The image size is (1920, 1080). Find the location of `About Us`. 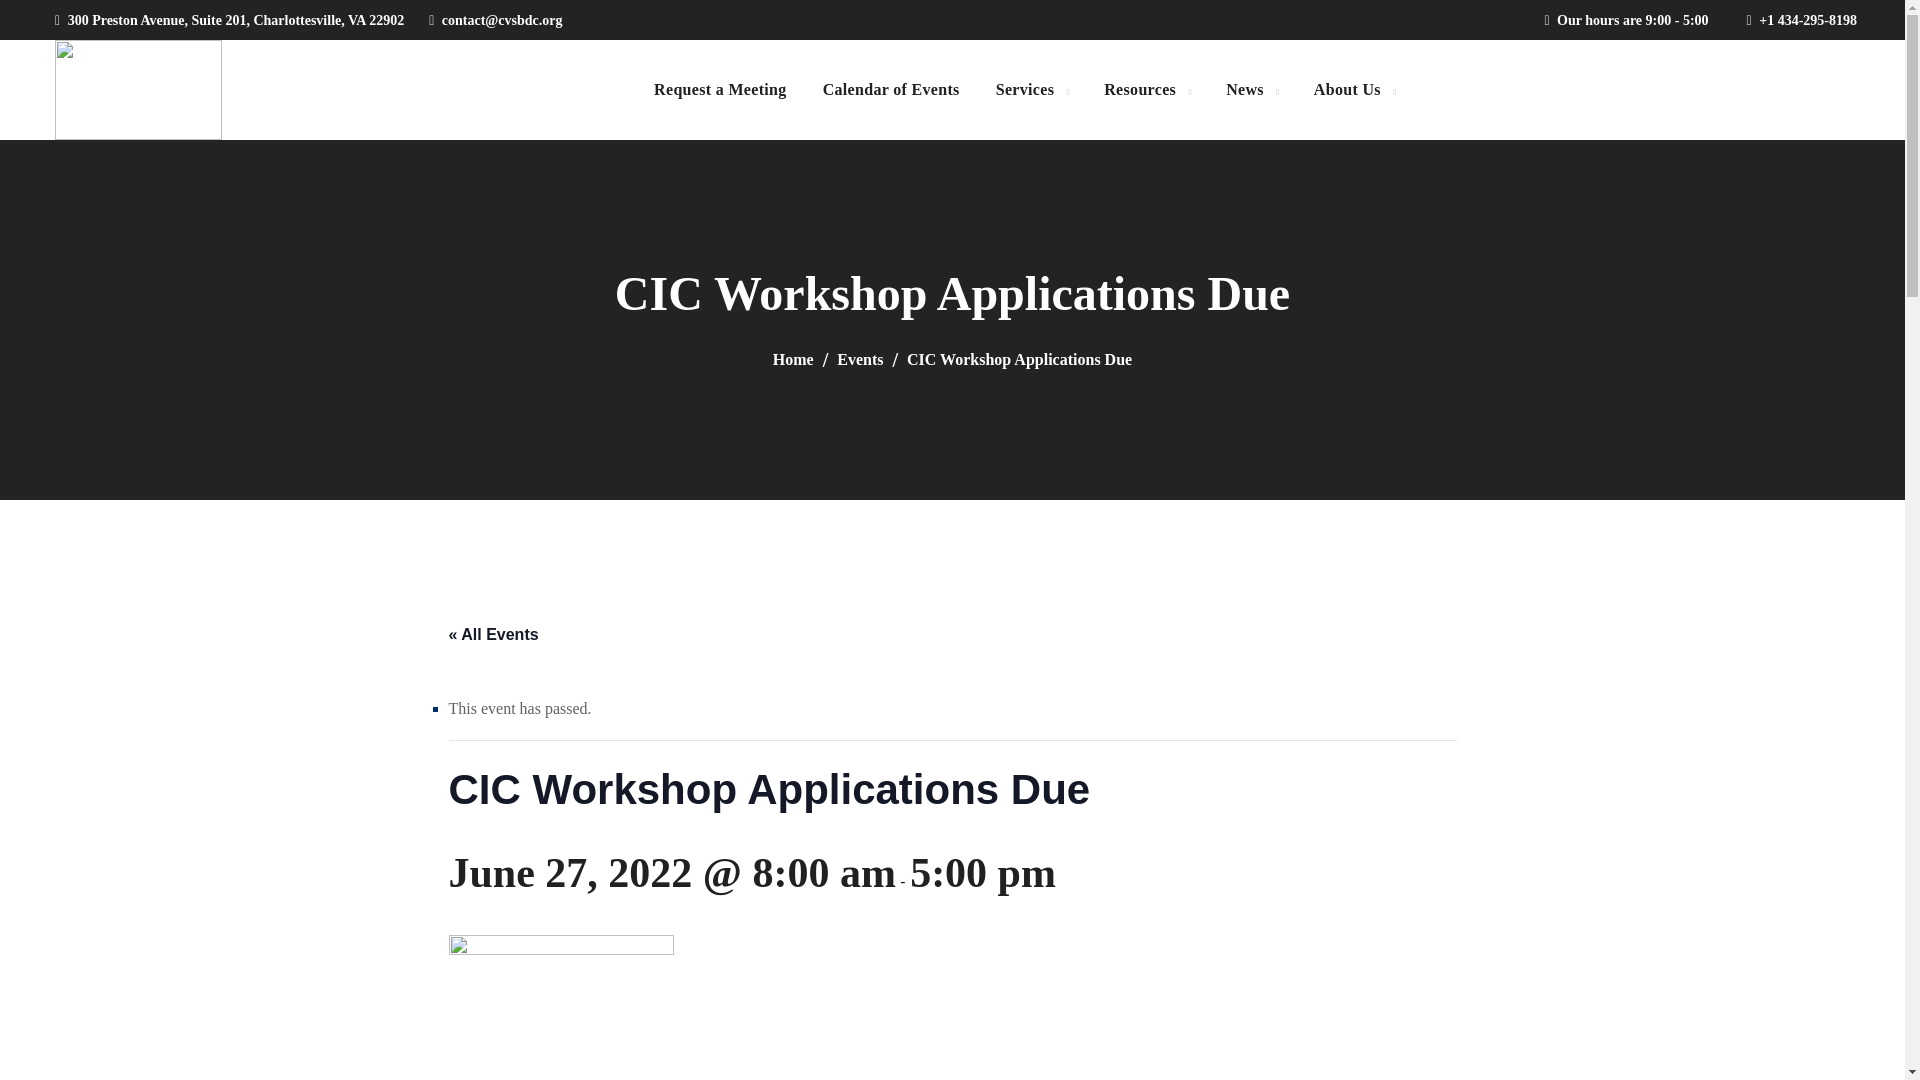

About Us is located at coordinates (1354, 90).